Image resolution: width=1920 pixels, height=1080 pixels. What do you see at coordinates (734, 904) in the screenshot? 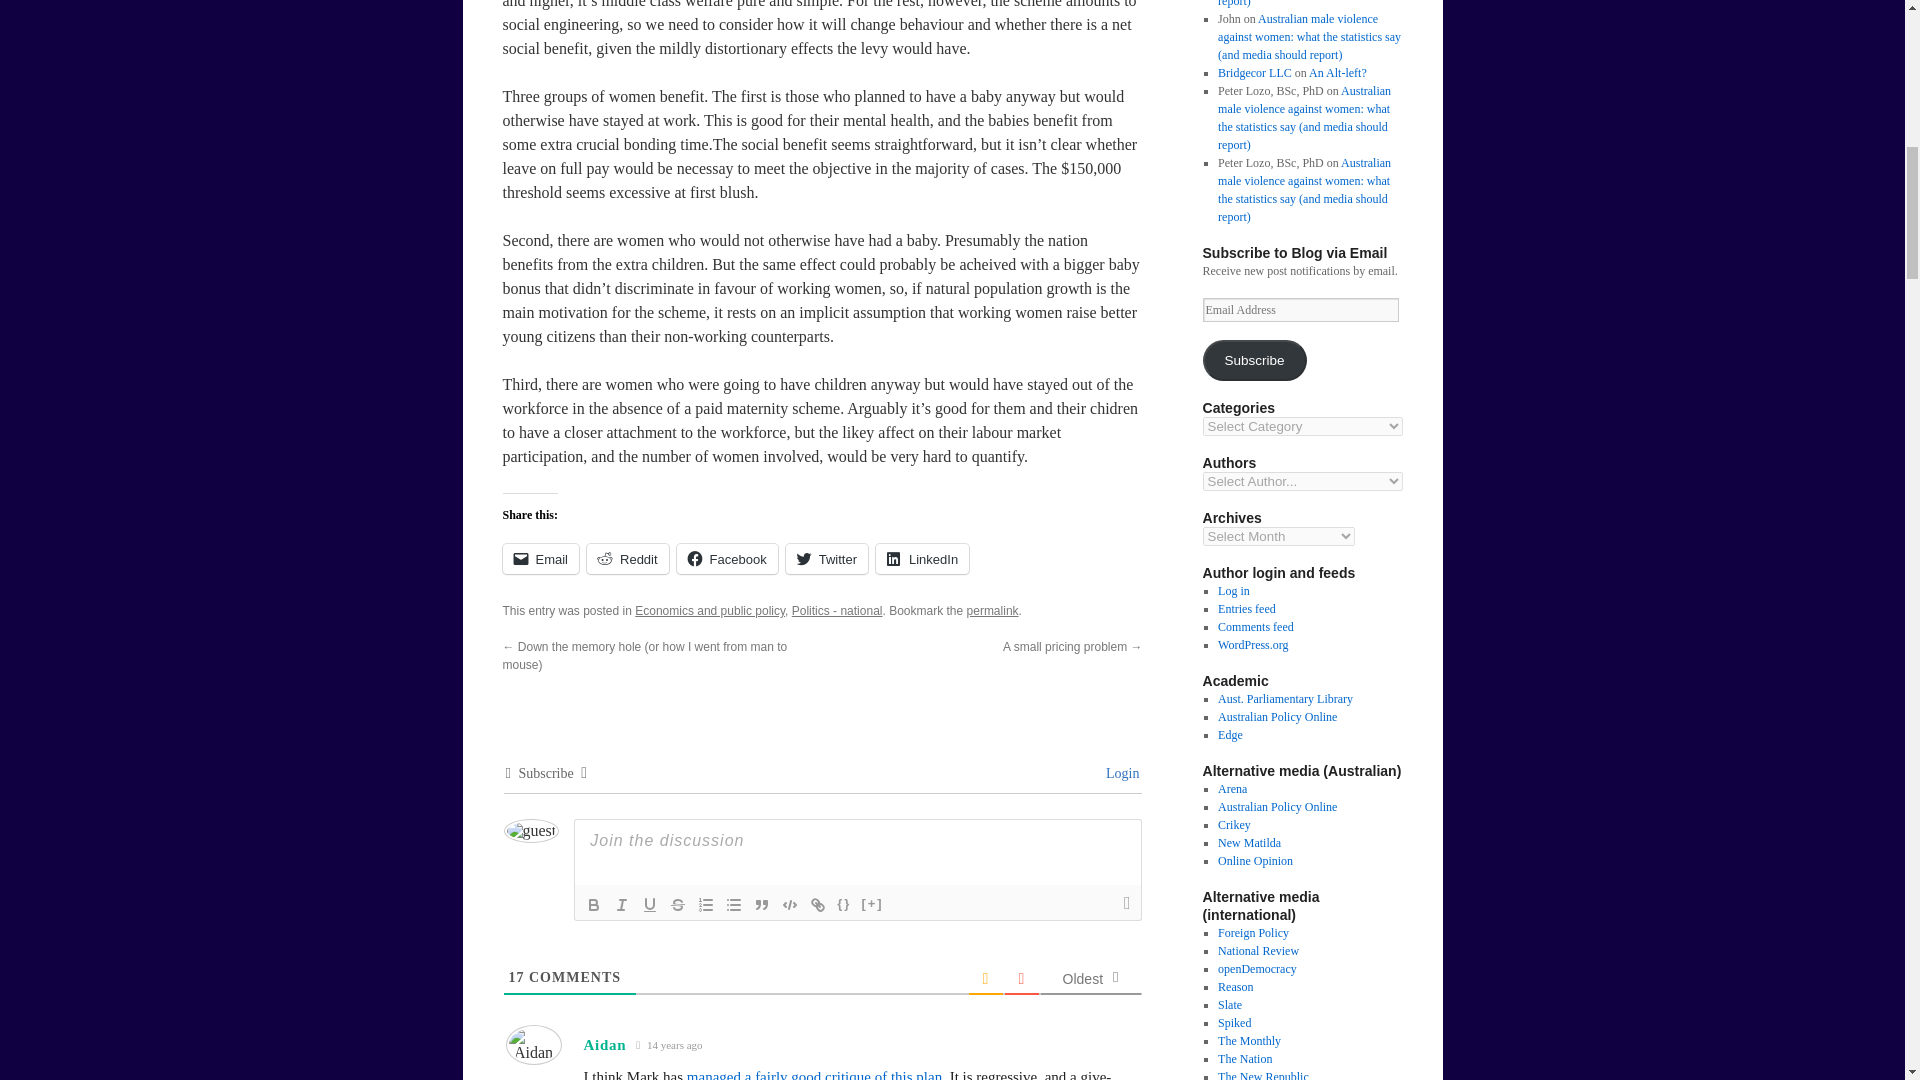
I see `Unordered List` at bounding box center [734, 904].